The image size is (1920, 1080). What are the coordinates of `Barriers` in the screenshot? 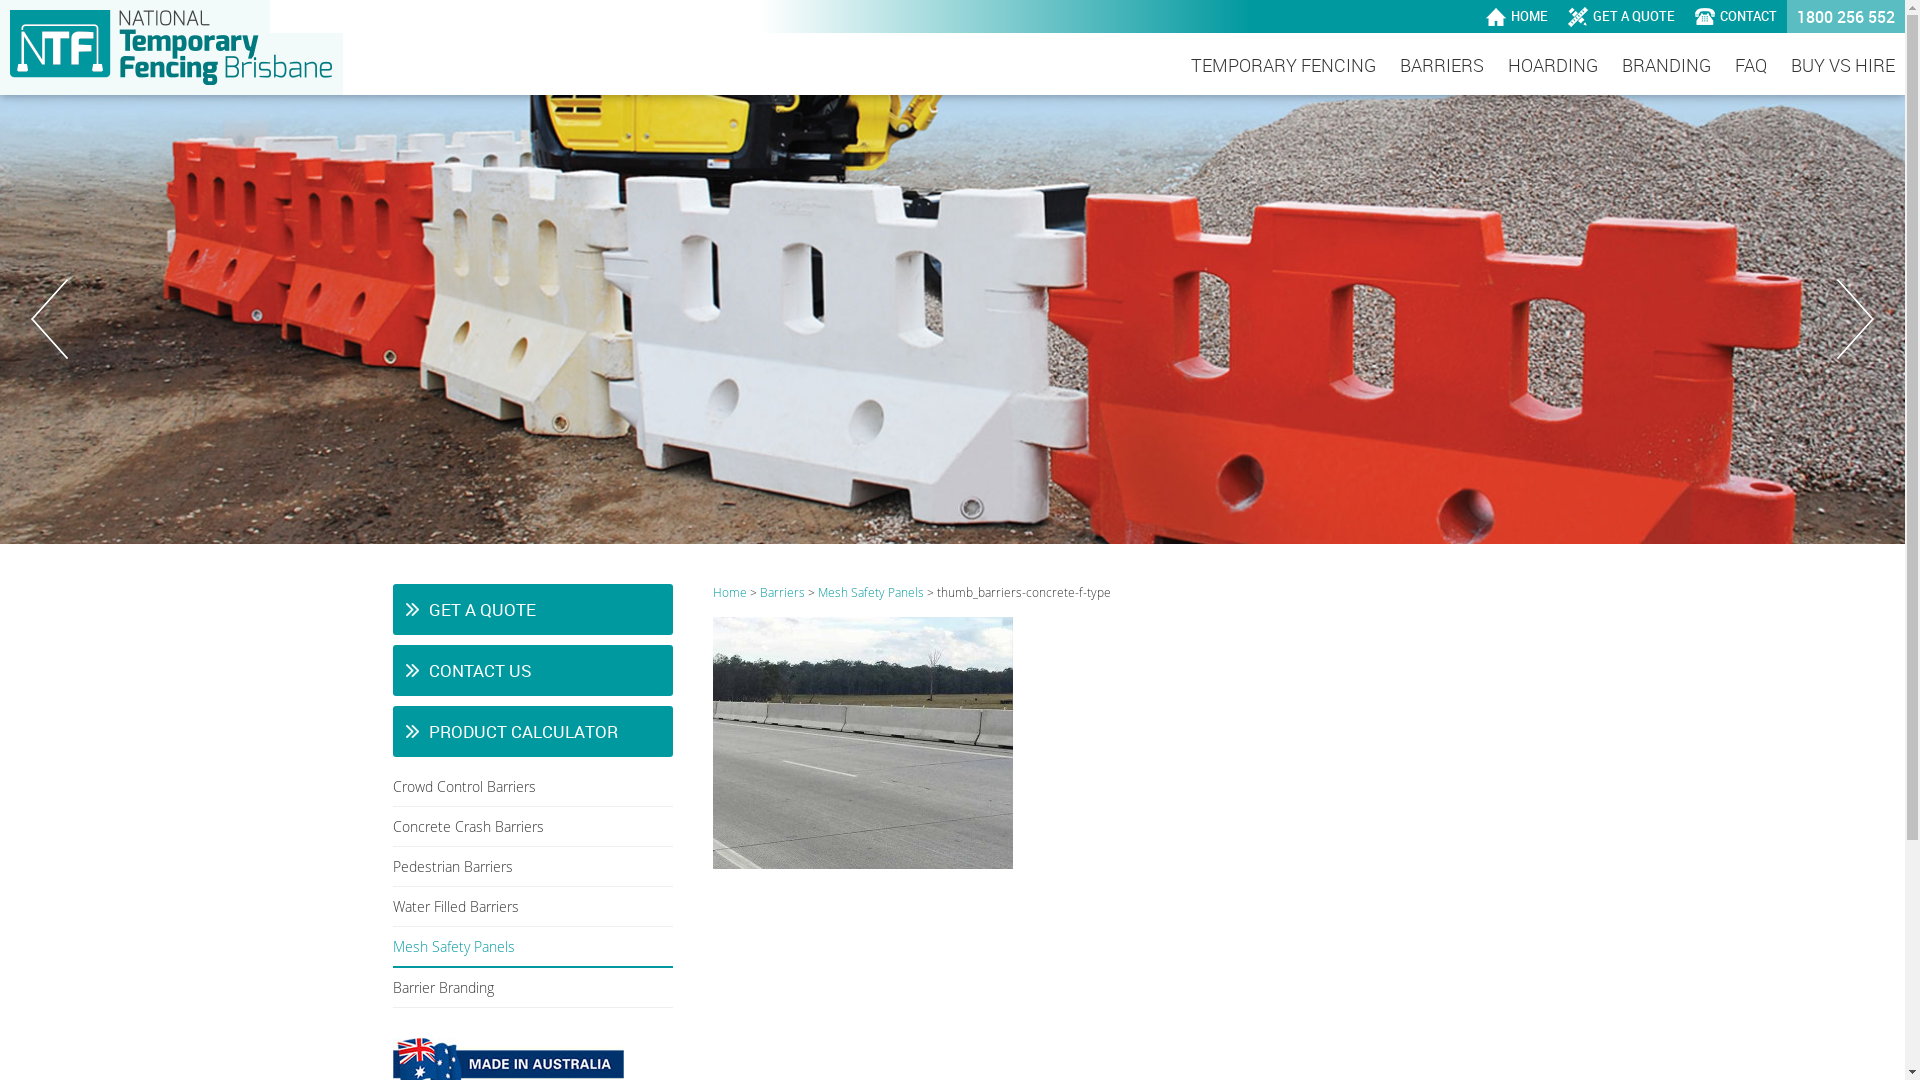 It's located at (782, 592).